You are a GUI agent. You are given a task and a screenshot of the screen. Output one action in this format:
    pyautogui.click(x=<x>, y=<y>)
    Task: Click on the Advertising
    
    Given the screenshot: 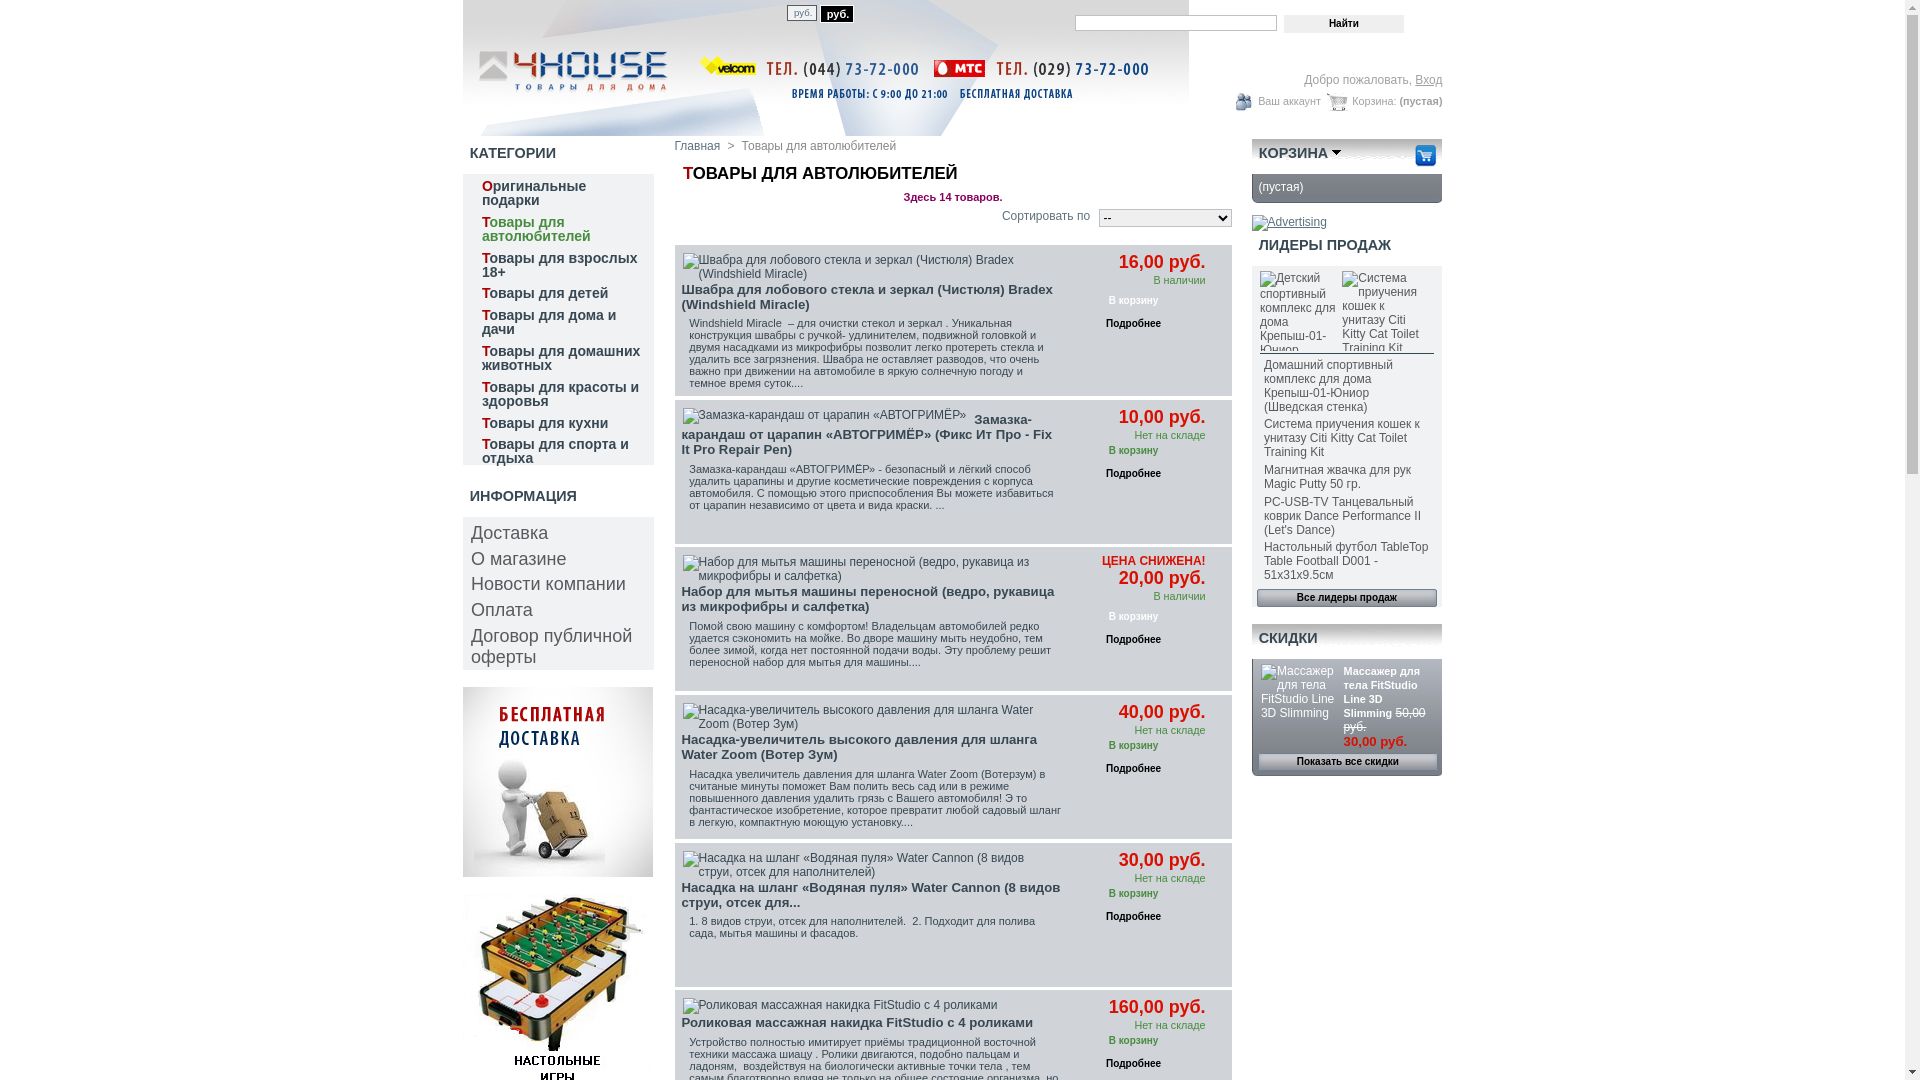 What is the action you would take?
    pyautogui.click(x=1290, y=222)
    